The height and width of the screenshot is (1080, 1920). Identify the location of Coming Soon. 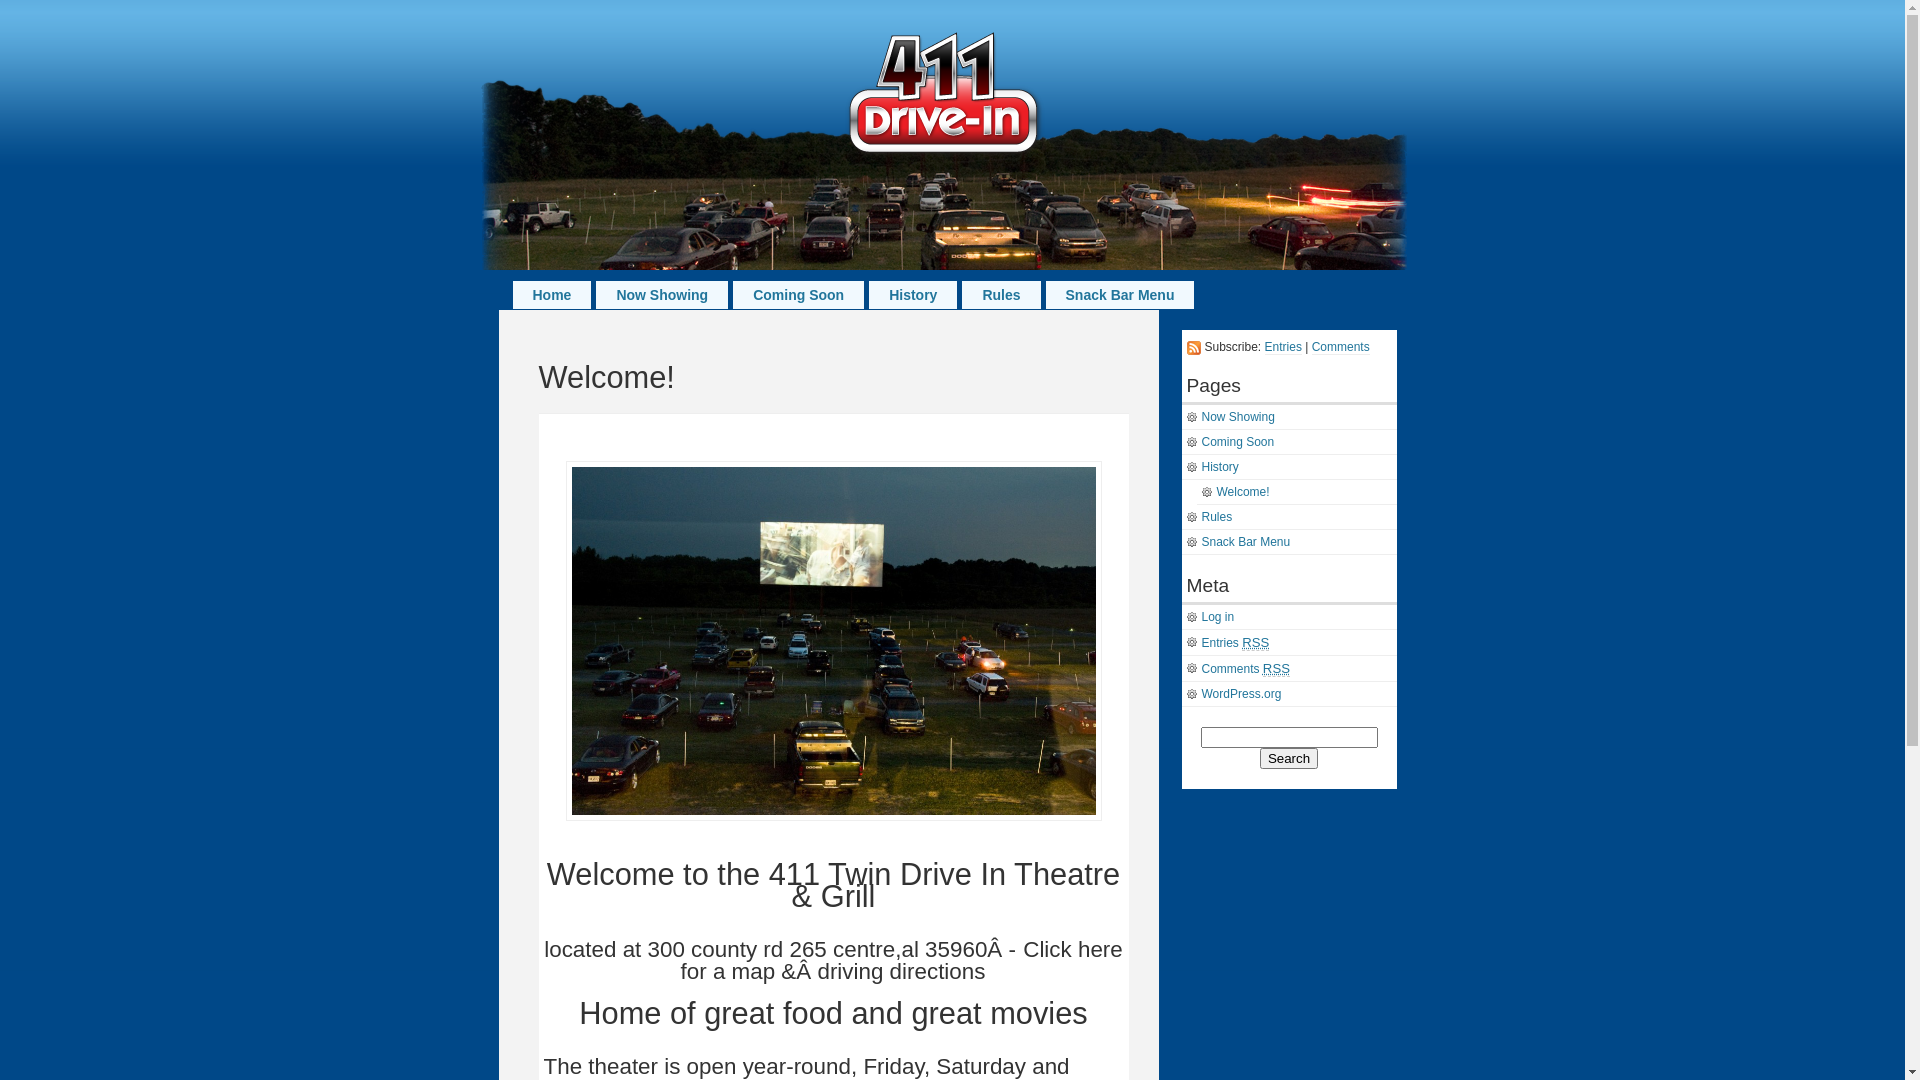
(1290, 442).